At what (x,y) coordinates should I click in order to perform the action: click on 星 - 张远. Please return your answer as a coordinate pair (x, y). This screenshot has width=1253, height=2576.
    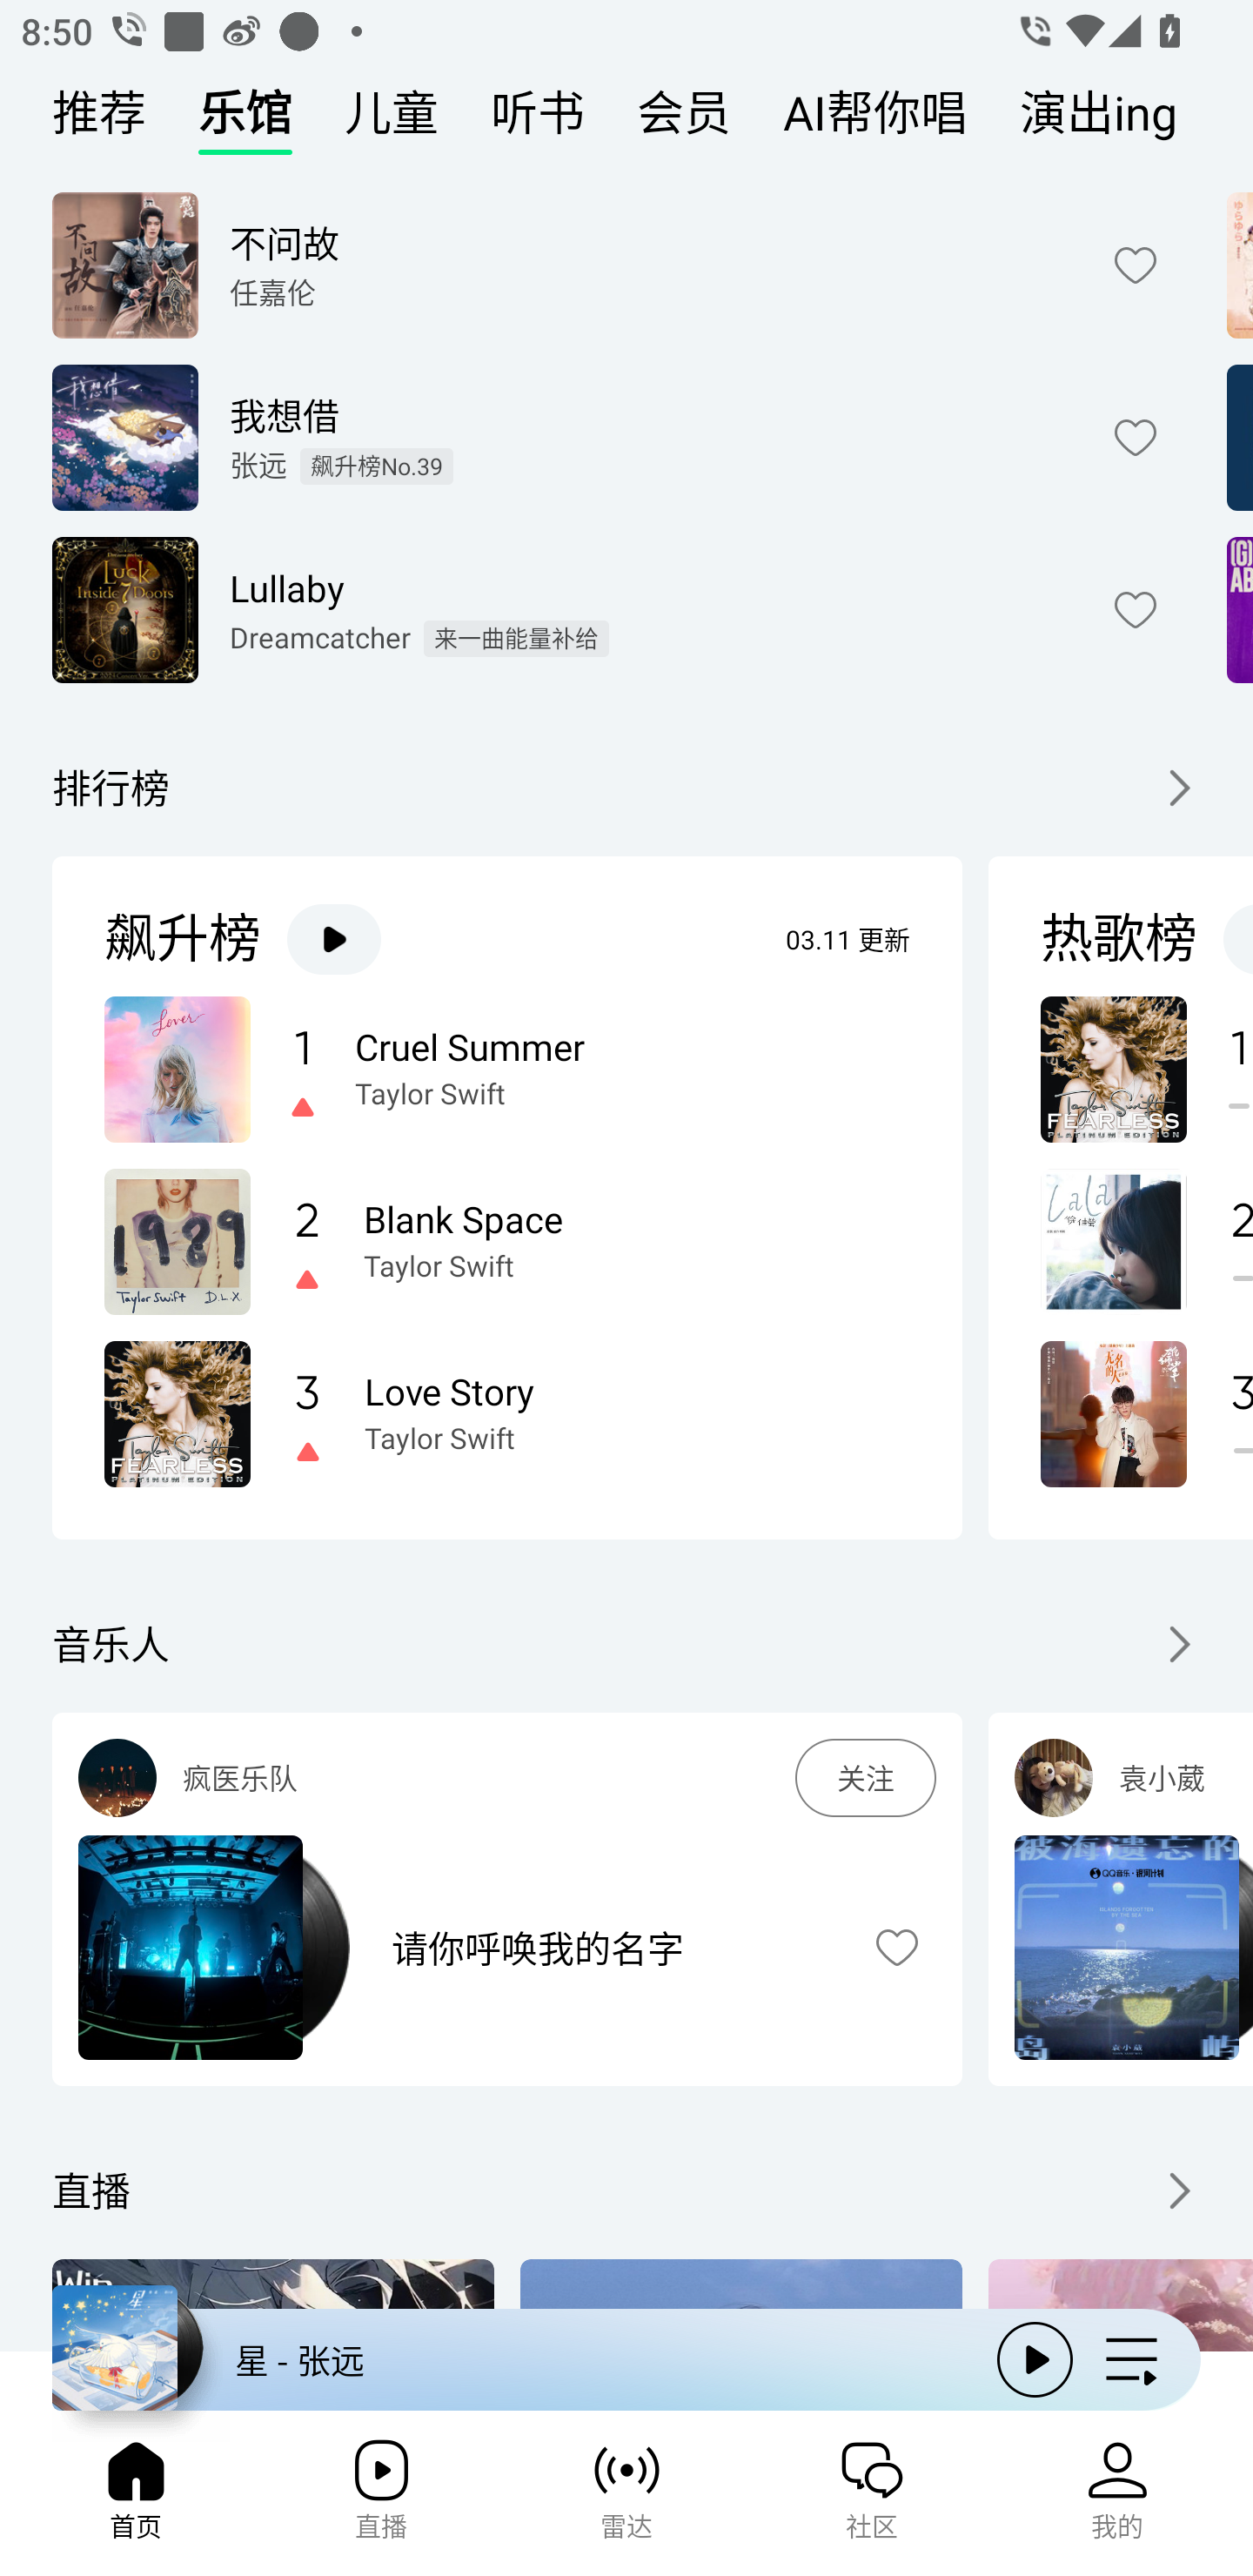
    Looking at the image, I should click on (512, 2359).